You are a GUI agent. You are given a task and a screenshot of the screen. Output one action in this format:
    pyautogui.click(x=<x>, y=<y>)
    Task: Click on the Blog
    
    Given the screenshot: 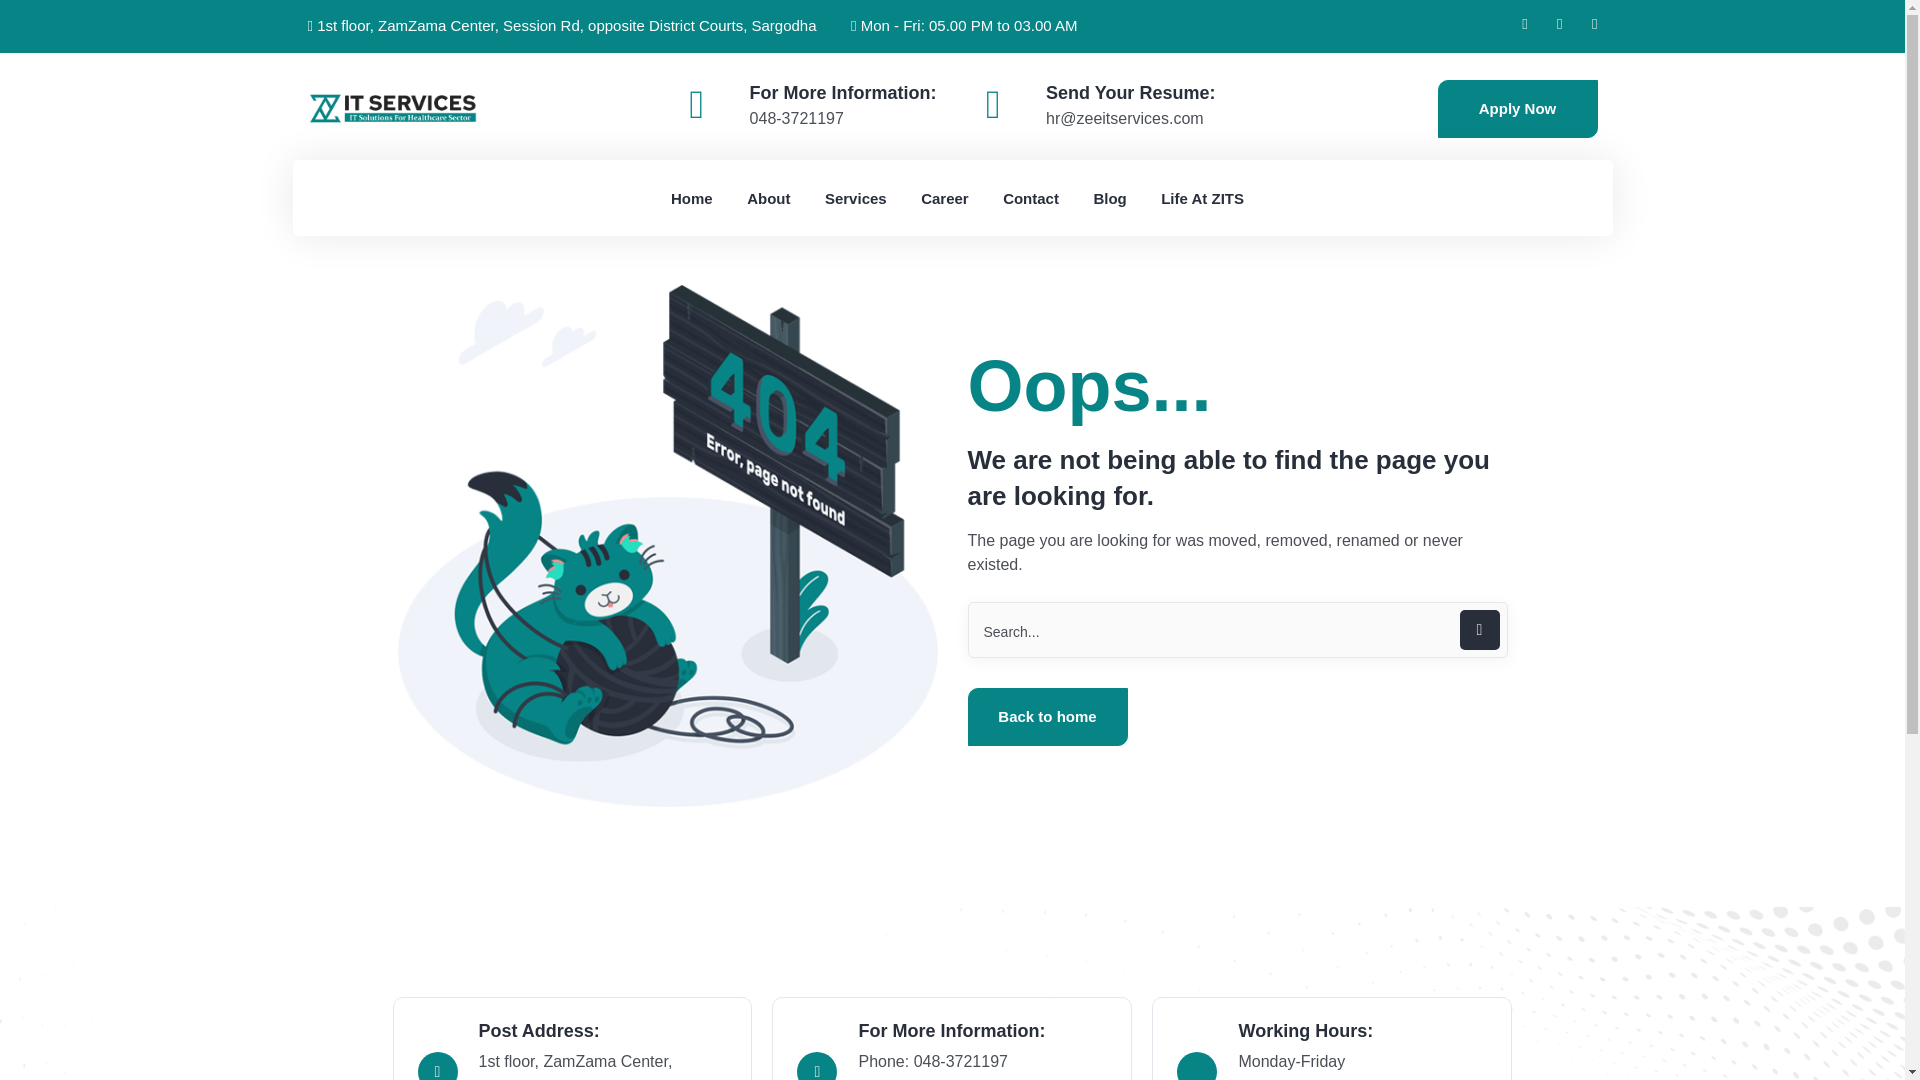 What is the action you would take?
    pyautogui.click(x=1108, y=198)
    